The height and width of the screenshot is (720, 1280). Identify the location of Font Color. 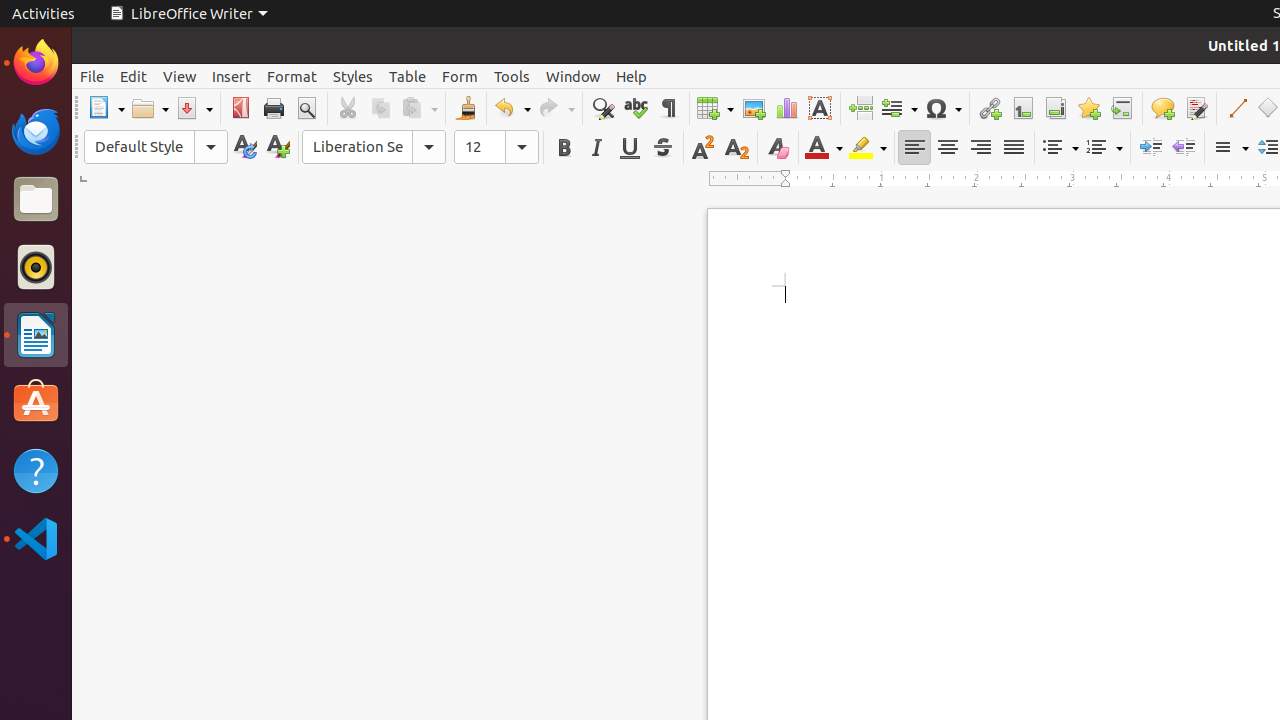
(824, 148).